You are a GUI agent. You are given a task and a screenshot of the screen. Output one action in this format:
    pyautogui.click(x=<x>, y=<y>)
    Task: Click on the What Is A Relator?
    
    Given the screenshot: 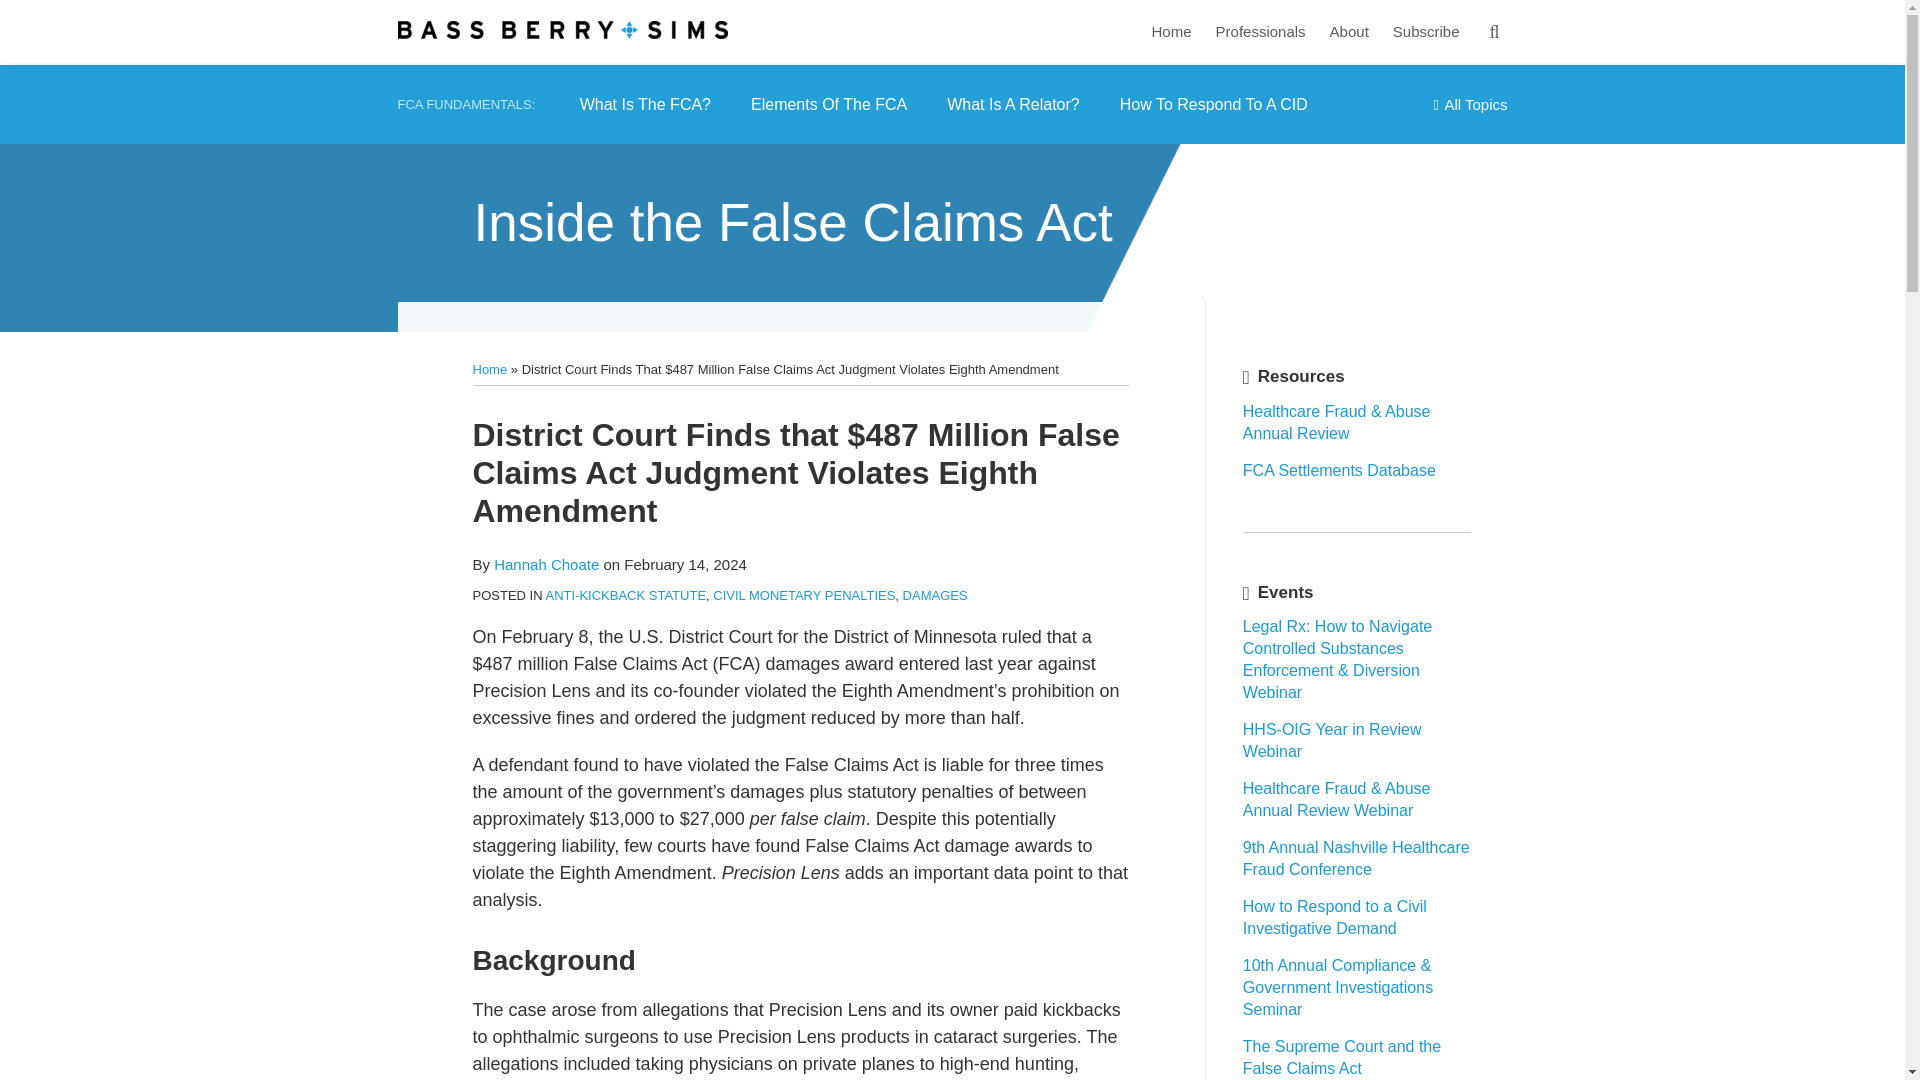 What is the action you would take?
    pyautogui.click(x=1012, y=104)
    